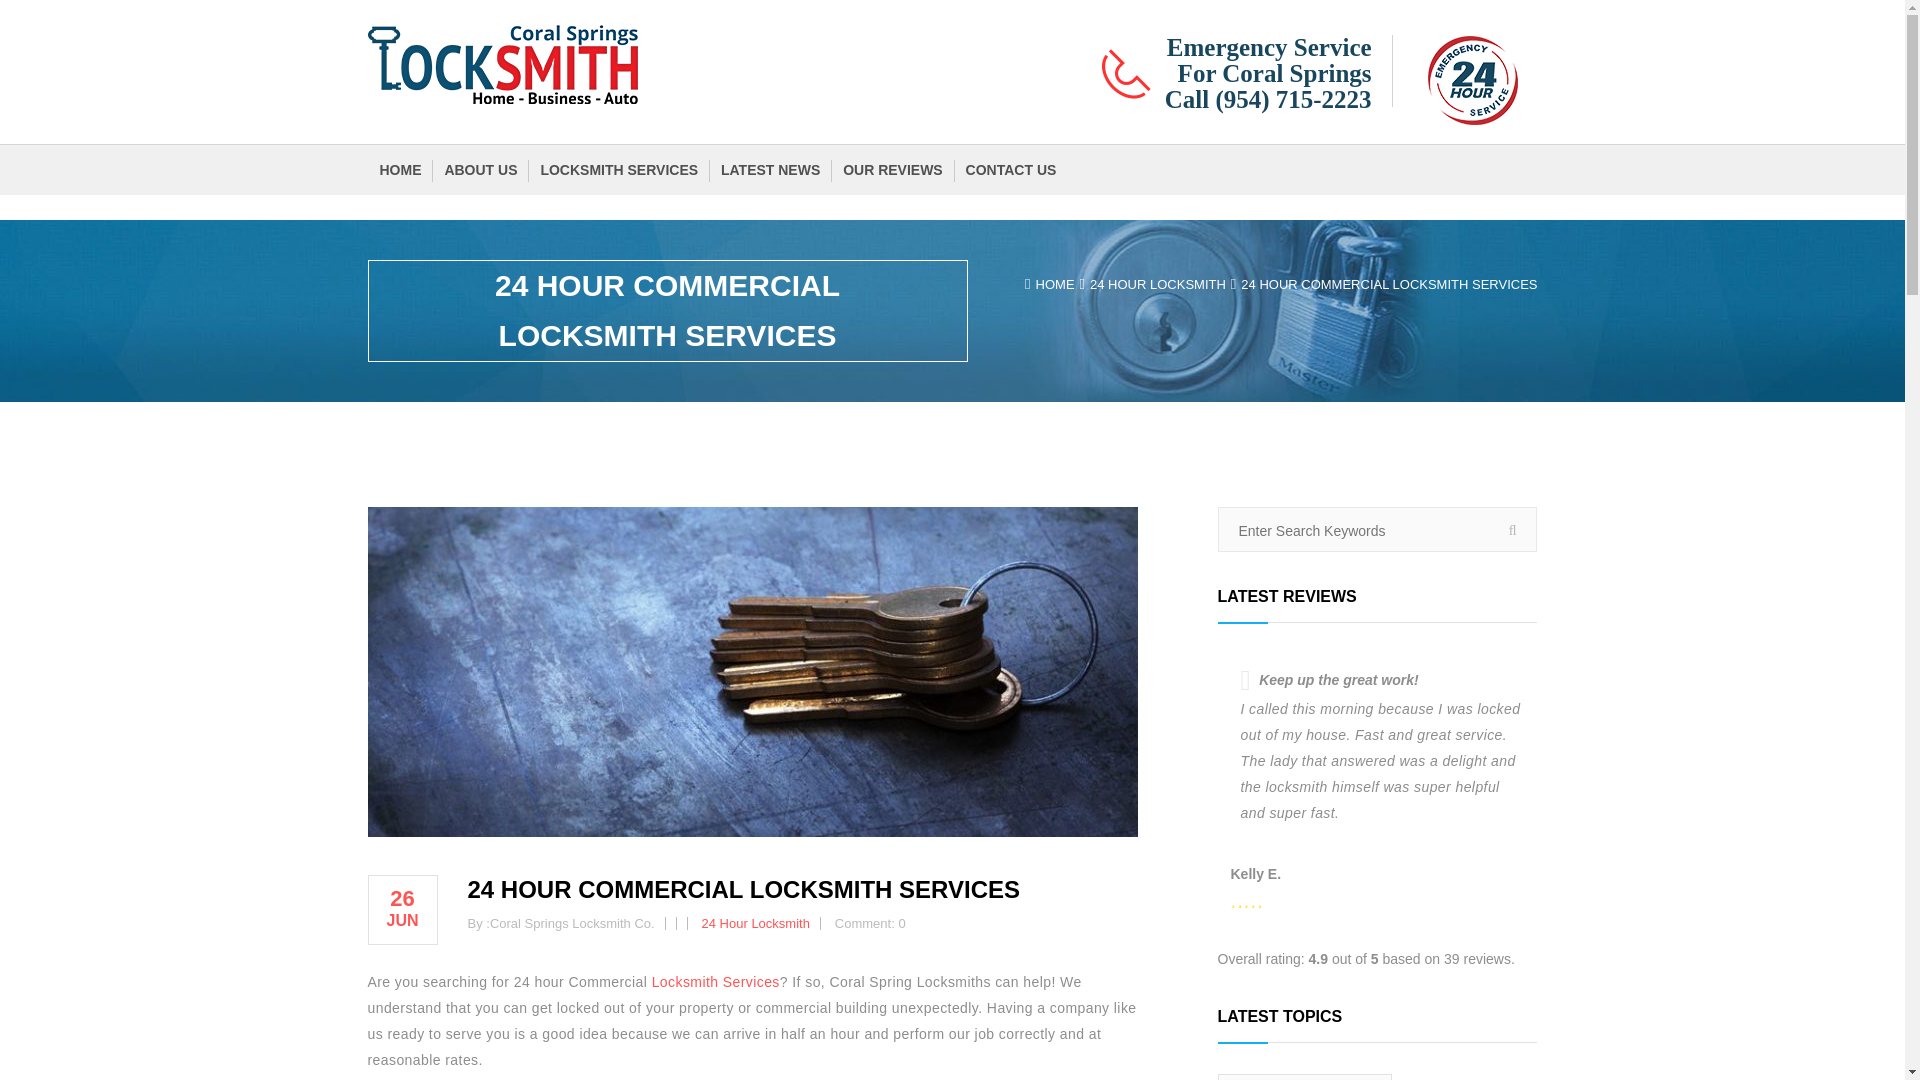 The width and height of the screenshot is (1920, 1080). What do you see at coordinates (770, 170) in the screenshot?
I see `LATEST NEWS` at bounding box center [770, 170].